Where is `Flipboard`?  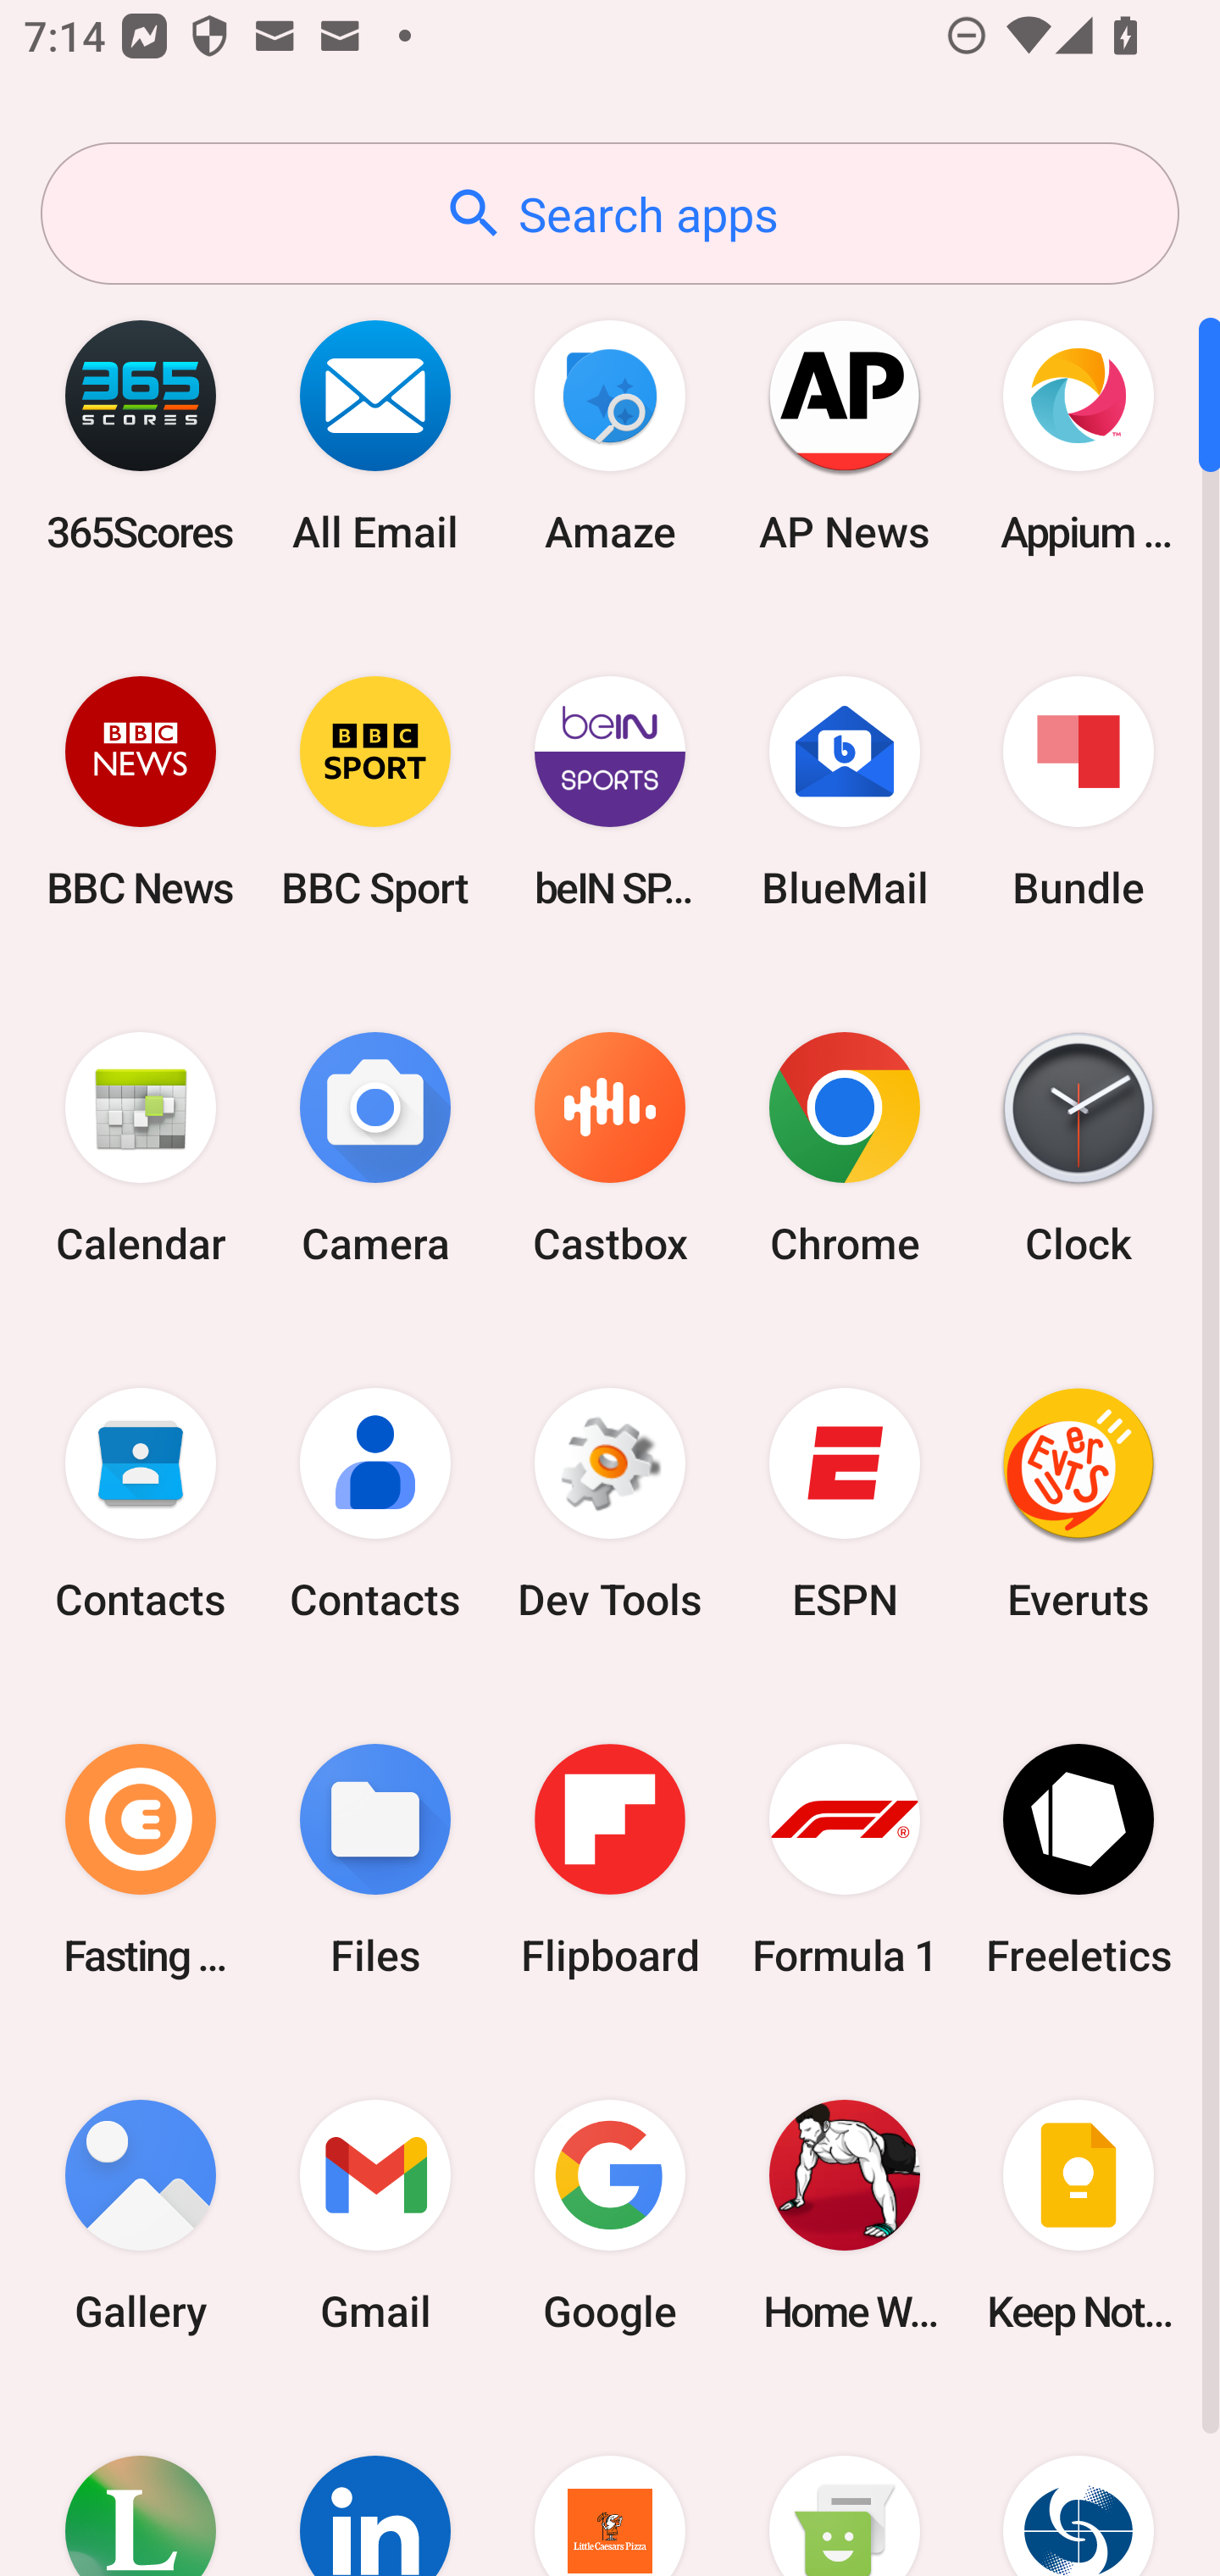 Flipboard is located at coordinates (610, 1859).